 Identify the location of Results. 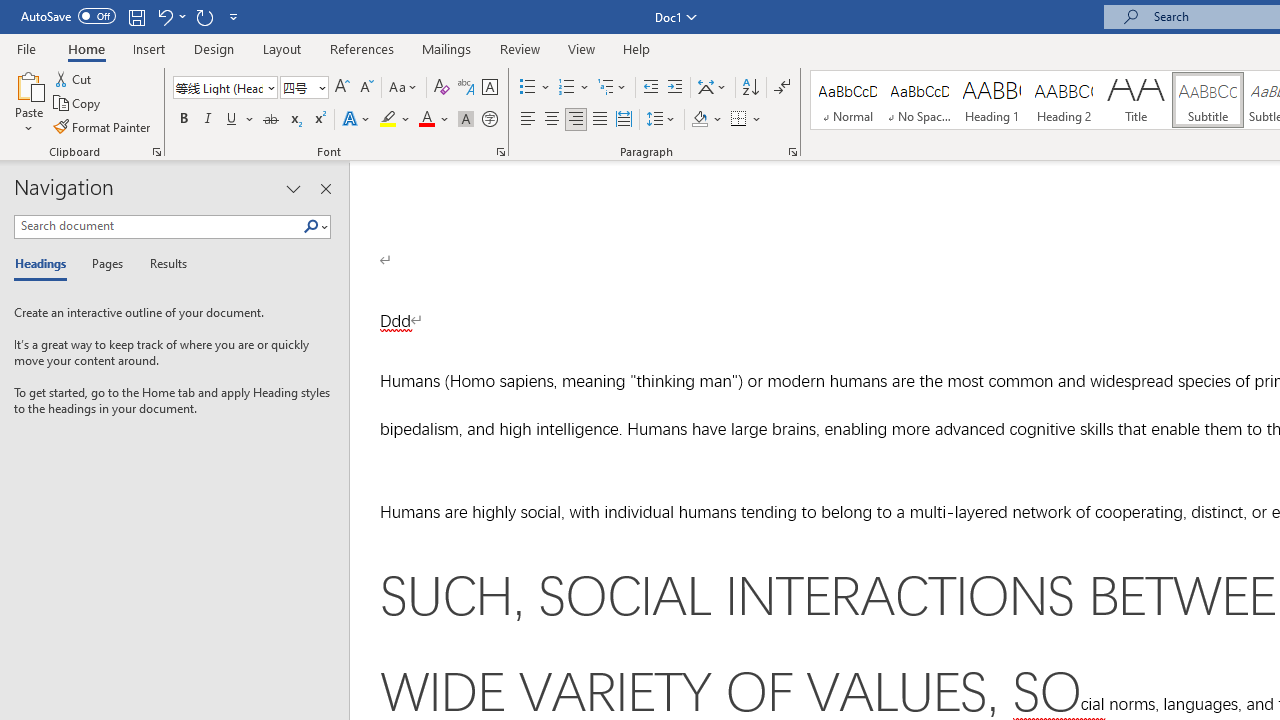
(162, 264).